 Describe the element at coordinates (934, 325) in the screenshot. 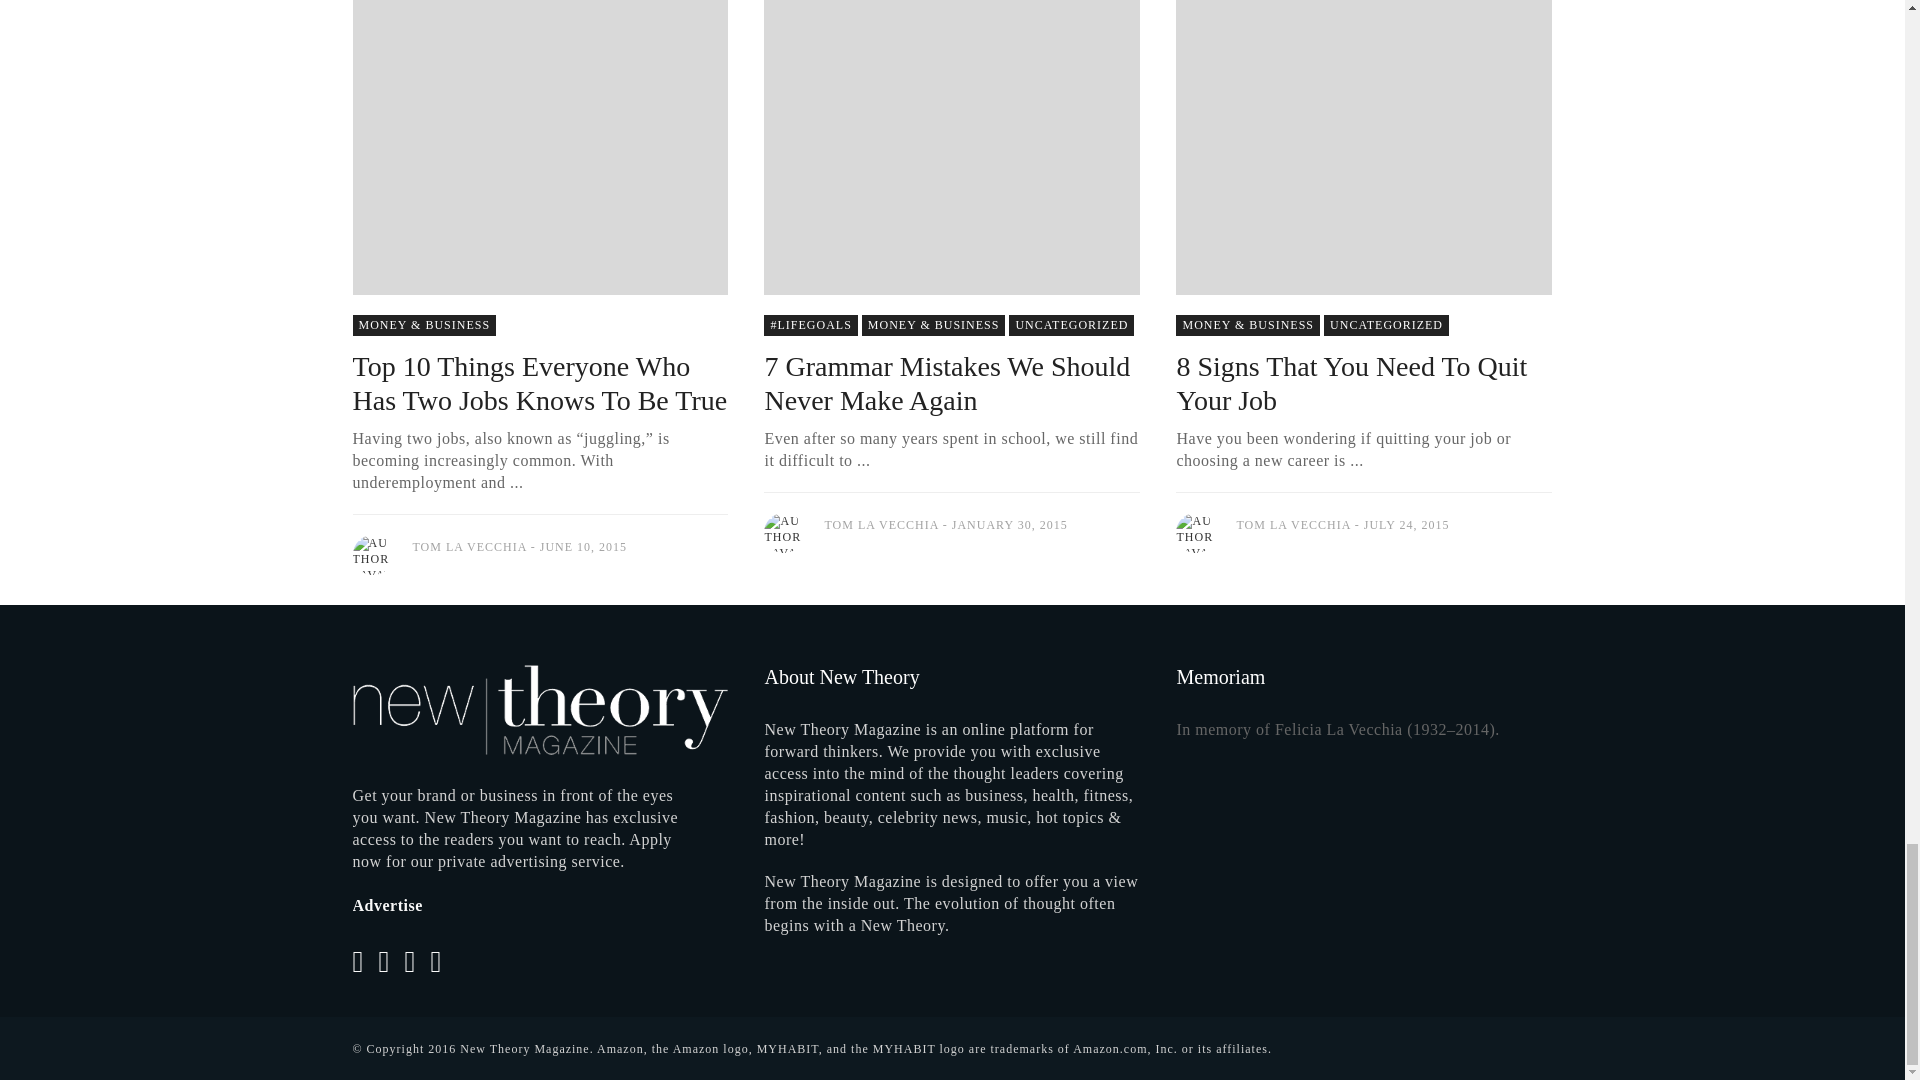

I see `View all posts in 144` at that location.